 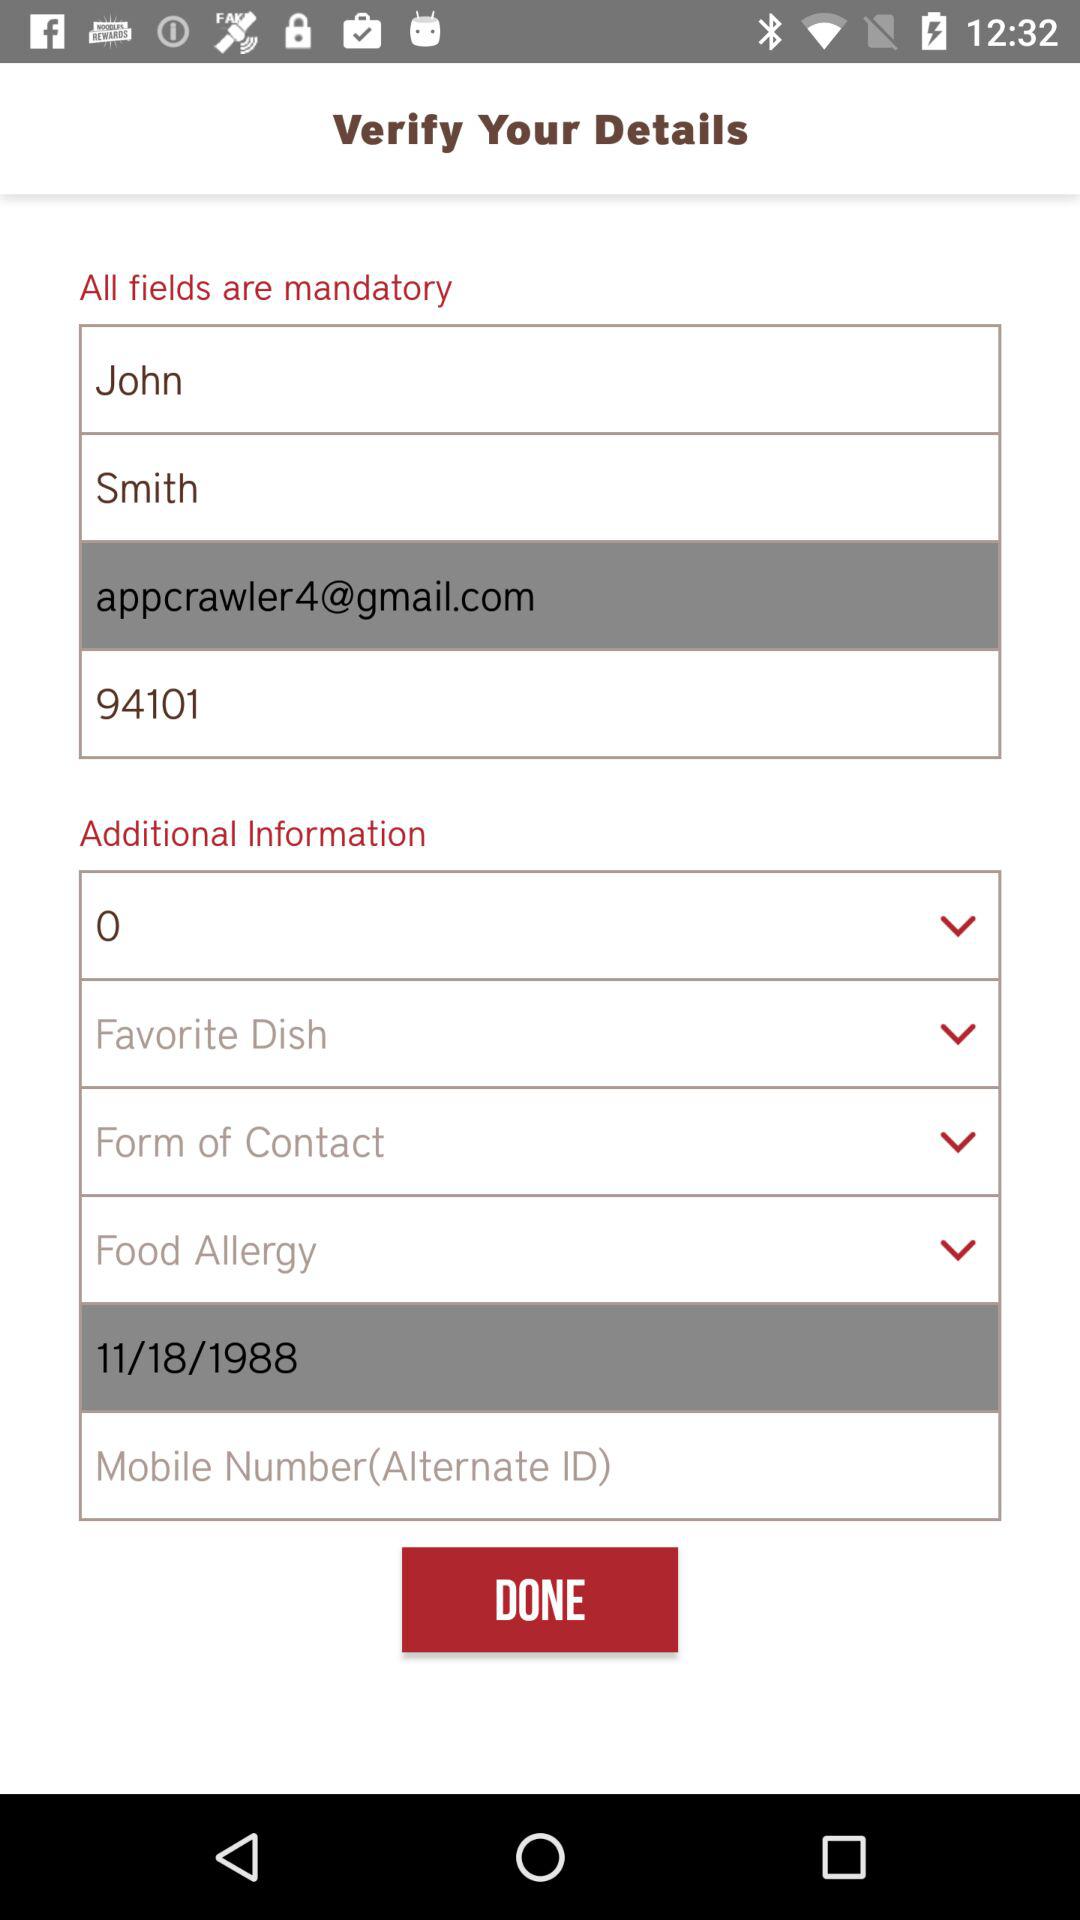 I want to click on launch the all fields are icon, so click(x=540, y=286).